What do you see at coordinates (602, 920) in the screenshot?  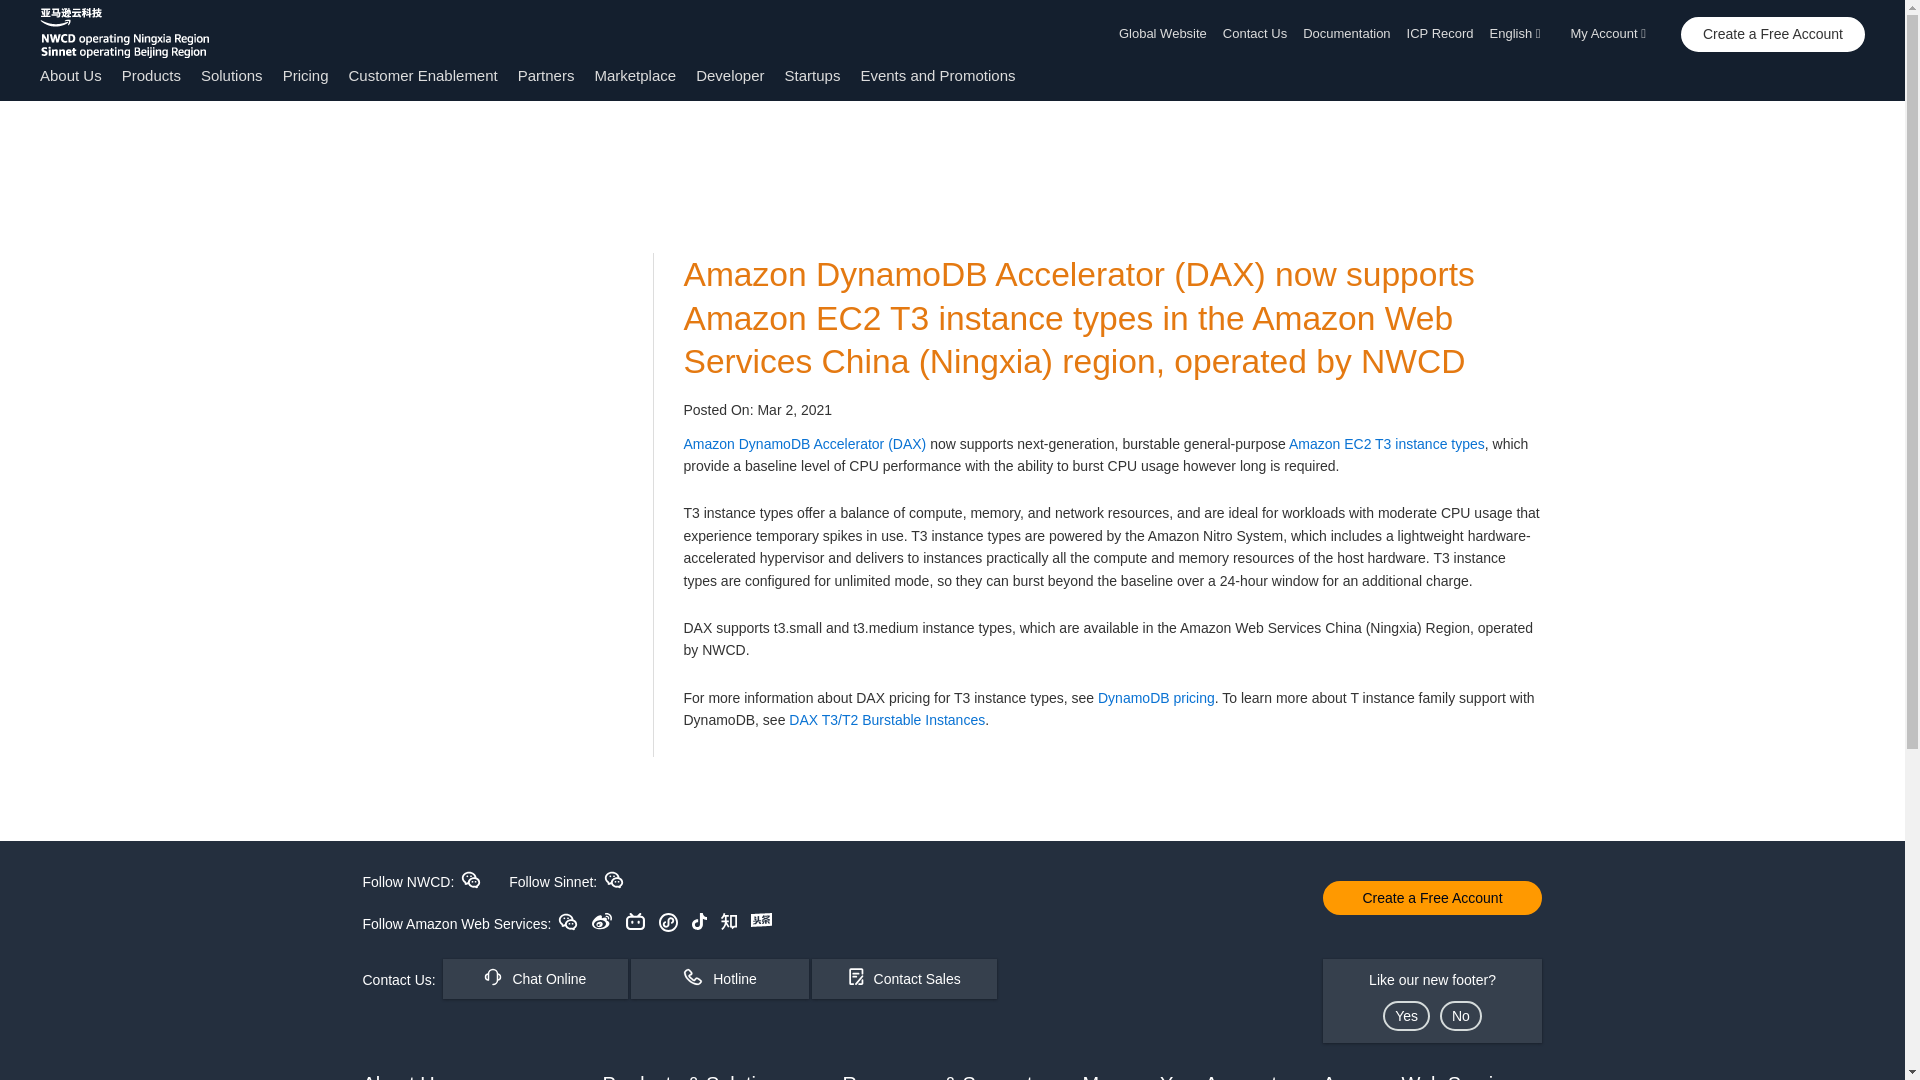 I see `SinaWeiBo` at bounding box center [602, 920].